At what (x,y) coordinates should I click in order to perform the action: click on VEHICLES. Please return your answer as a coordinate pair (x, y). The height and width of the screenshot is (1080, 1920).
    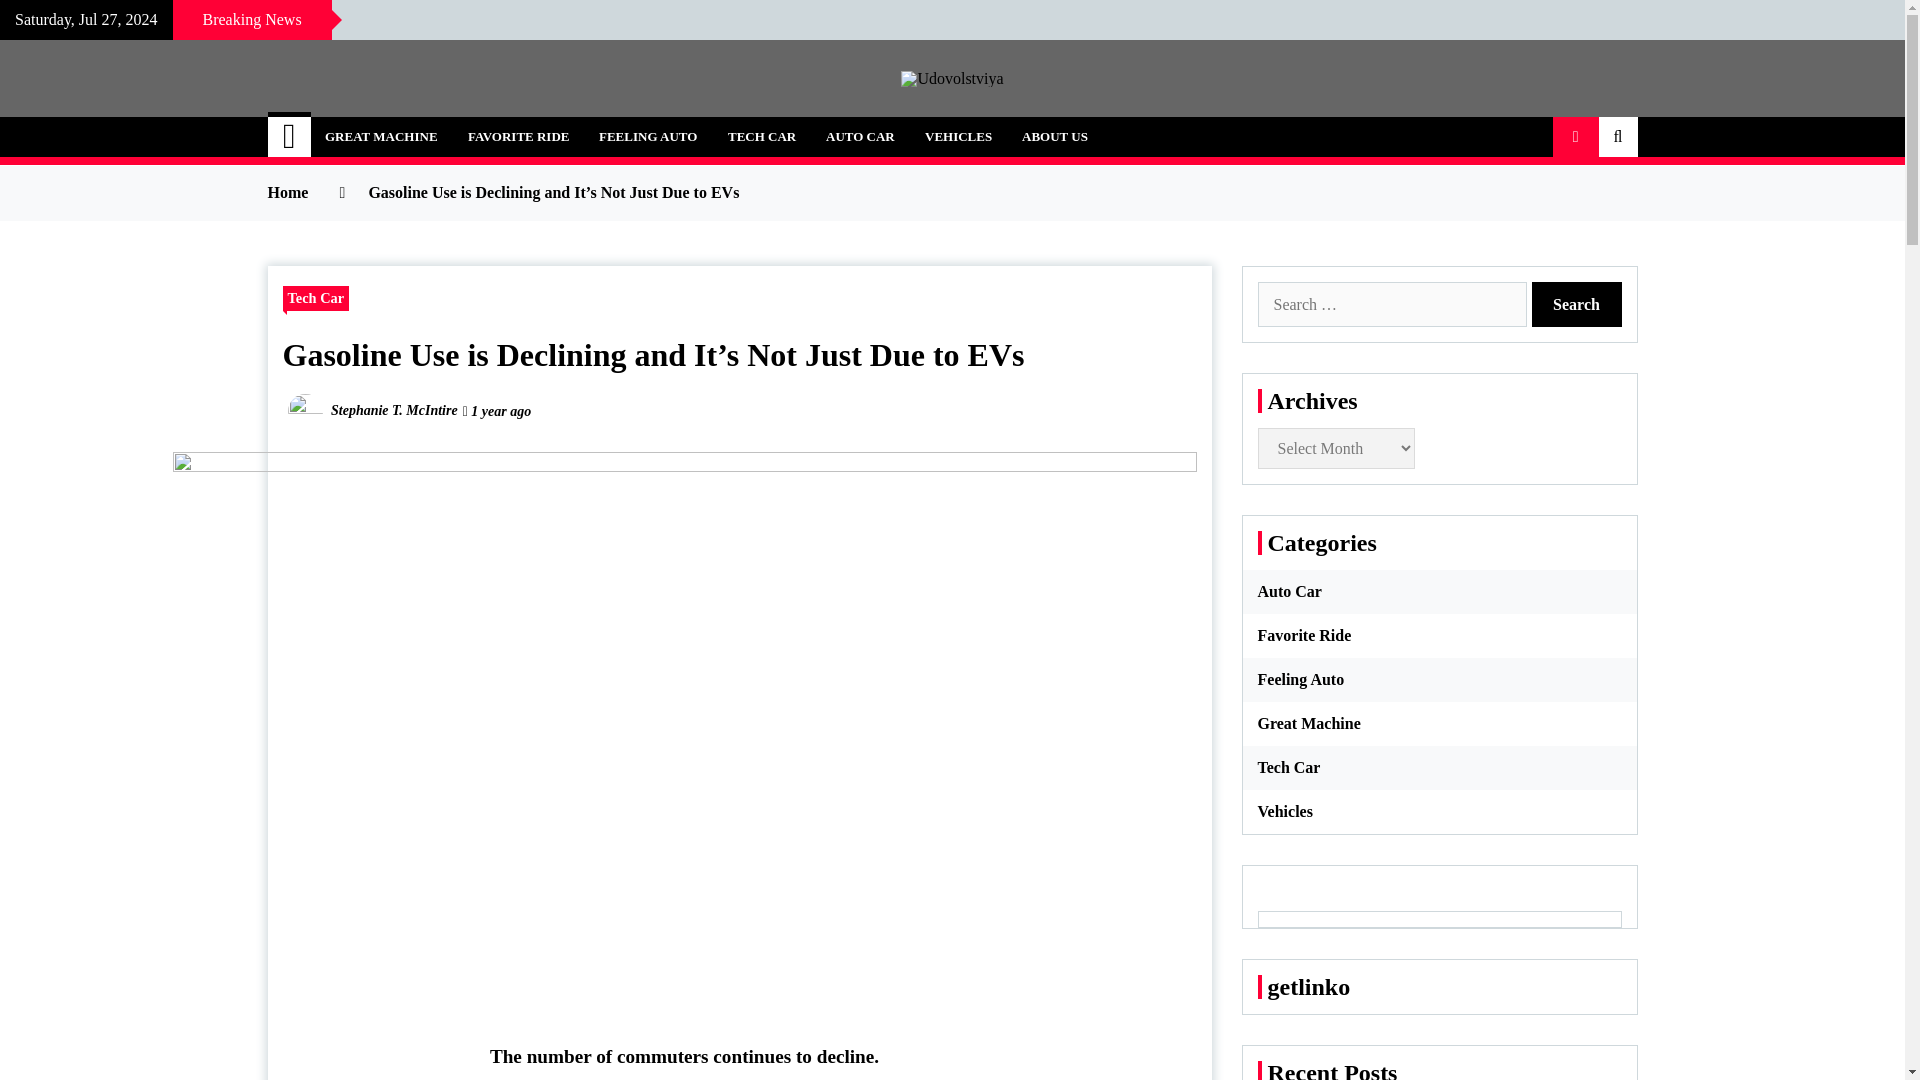
    Looking at the image, I should click on (958, 136).